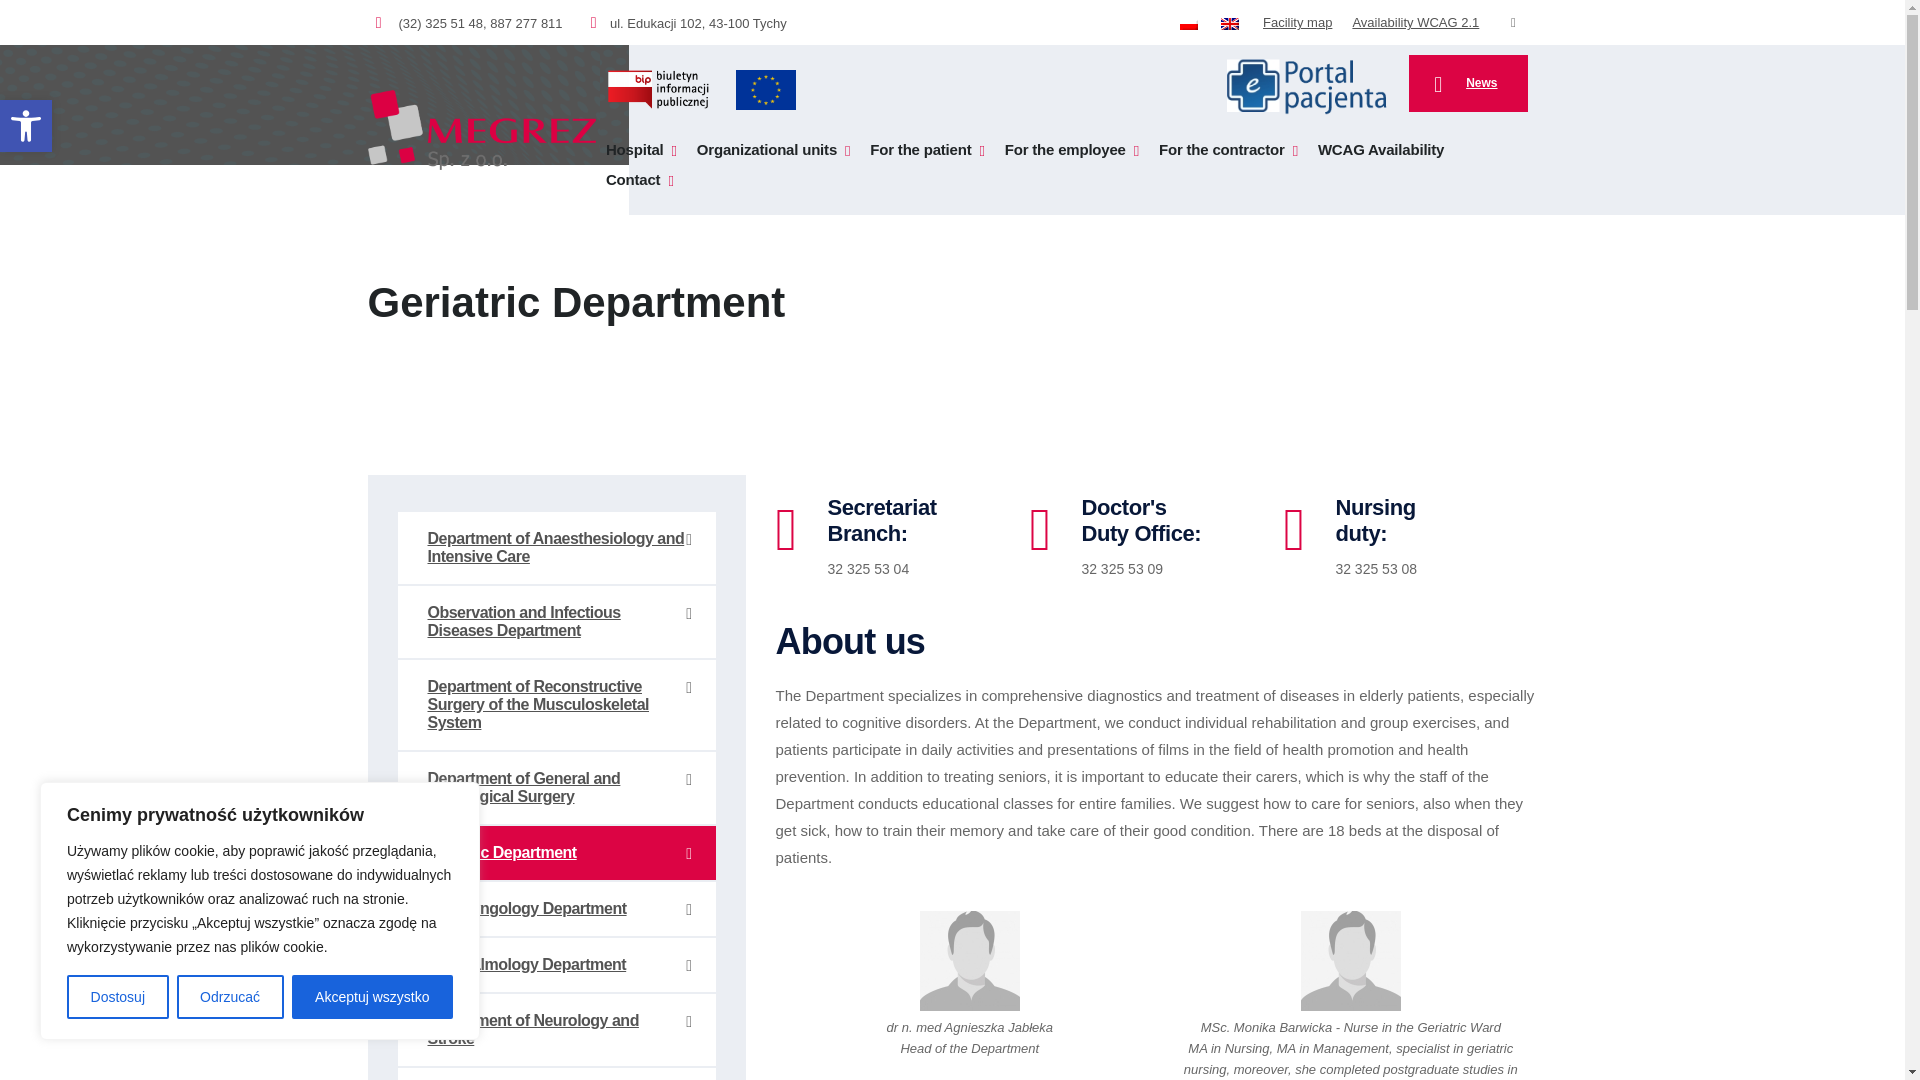  What do you see at coordinates (1414, 22) in the screenshot?
I see `Availability WCAG 2.1` at bounding box center [1414, 22].